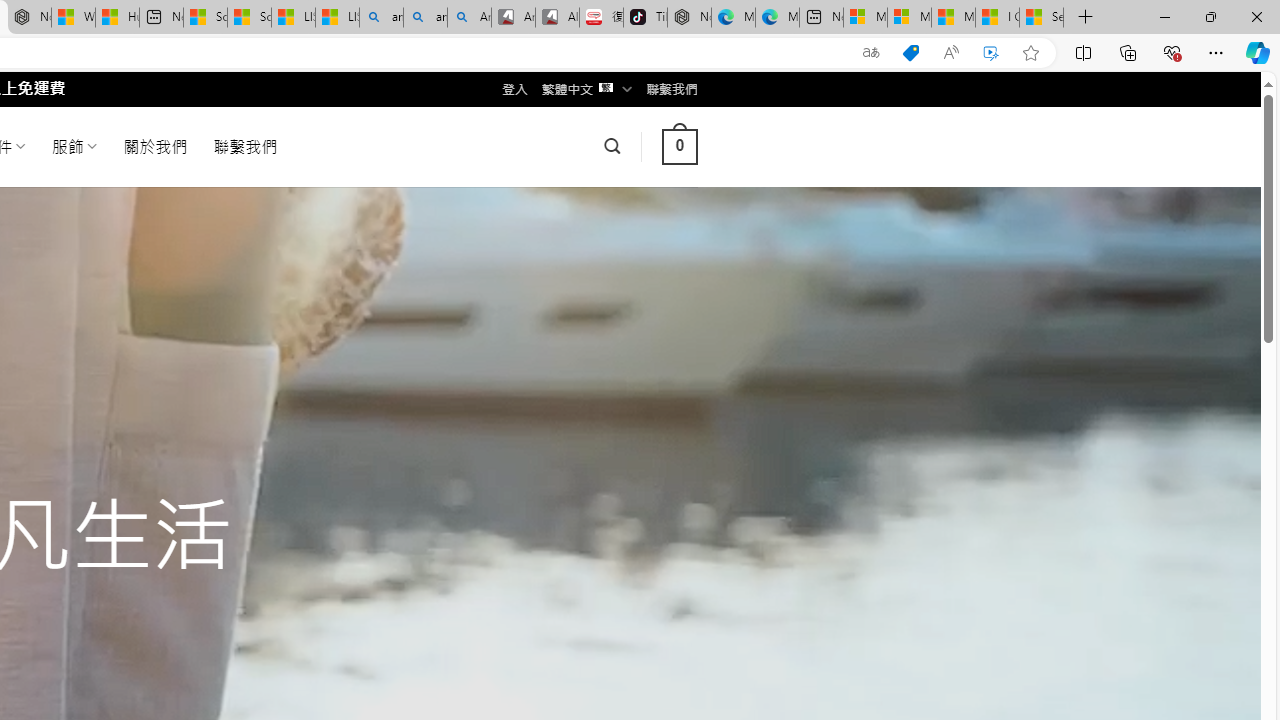  I want to click on I Gained 20 Pounds of Muscle in 30 Days! | Watch, so click(996, 18).